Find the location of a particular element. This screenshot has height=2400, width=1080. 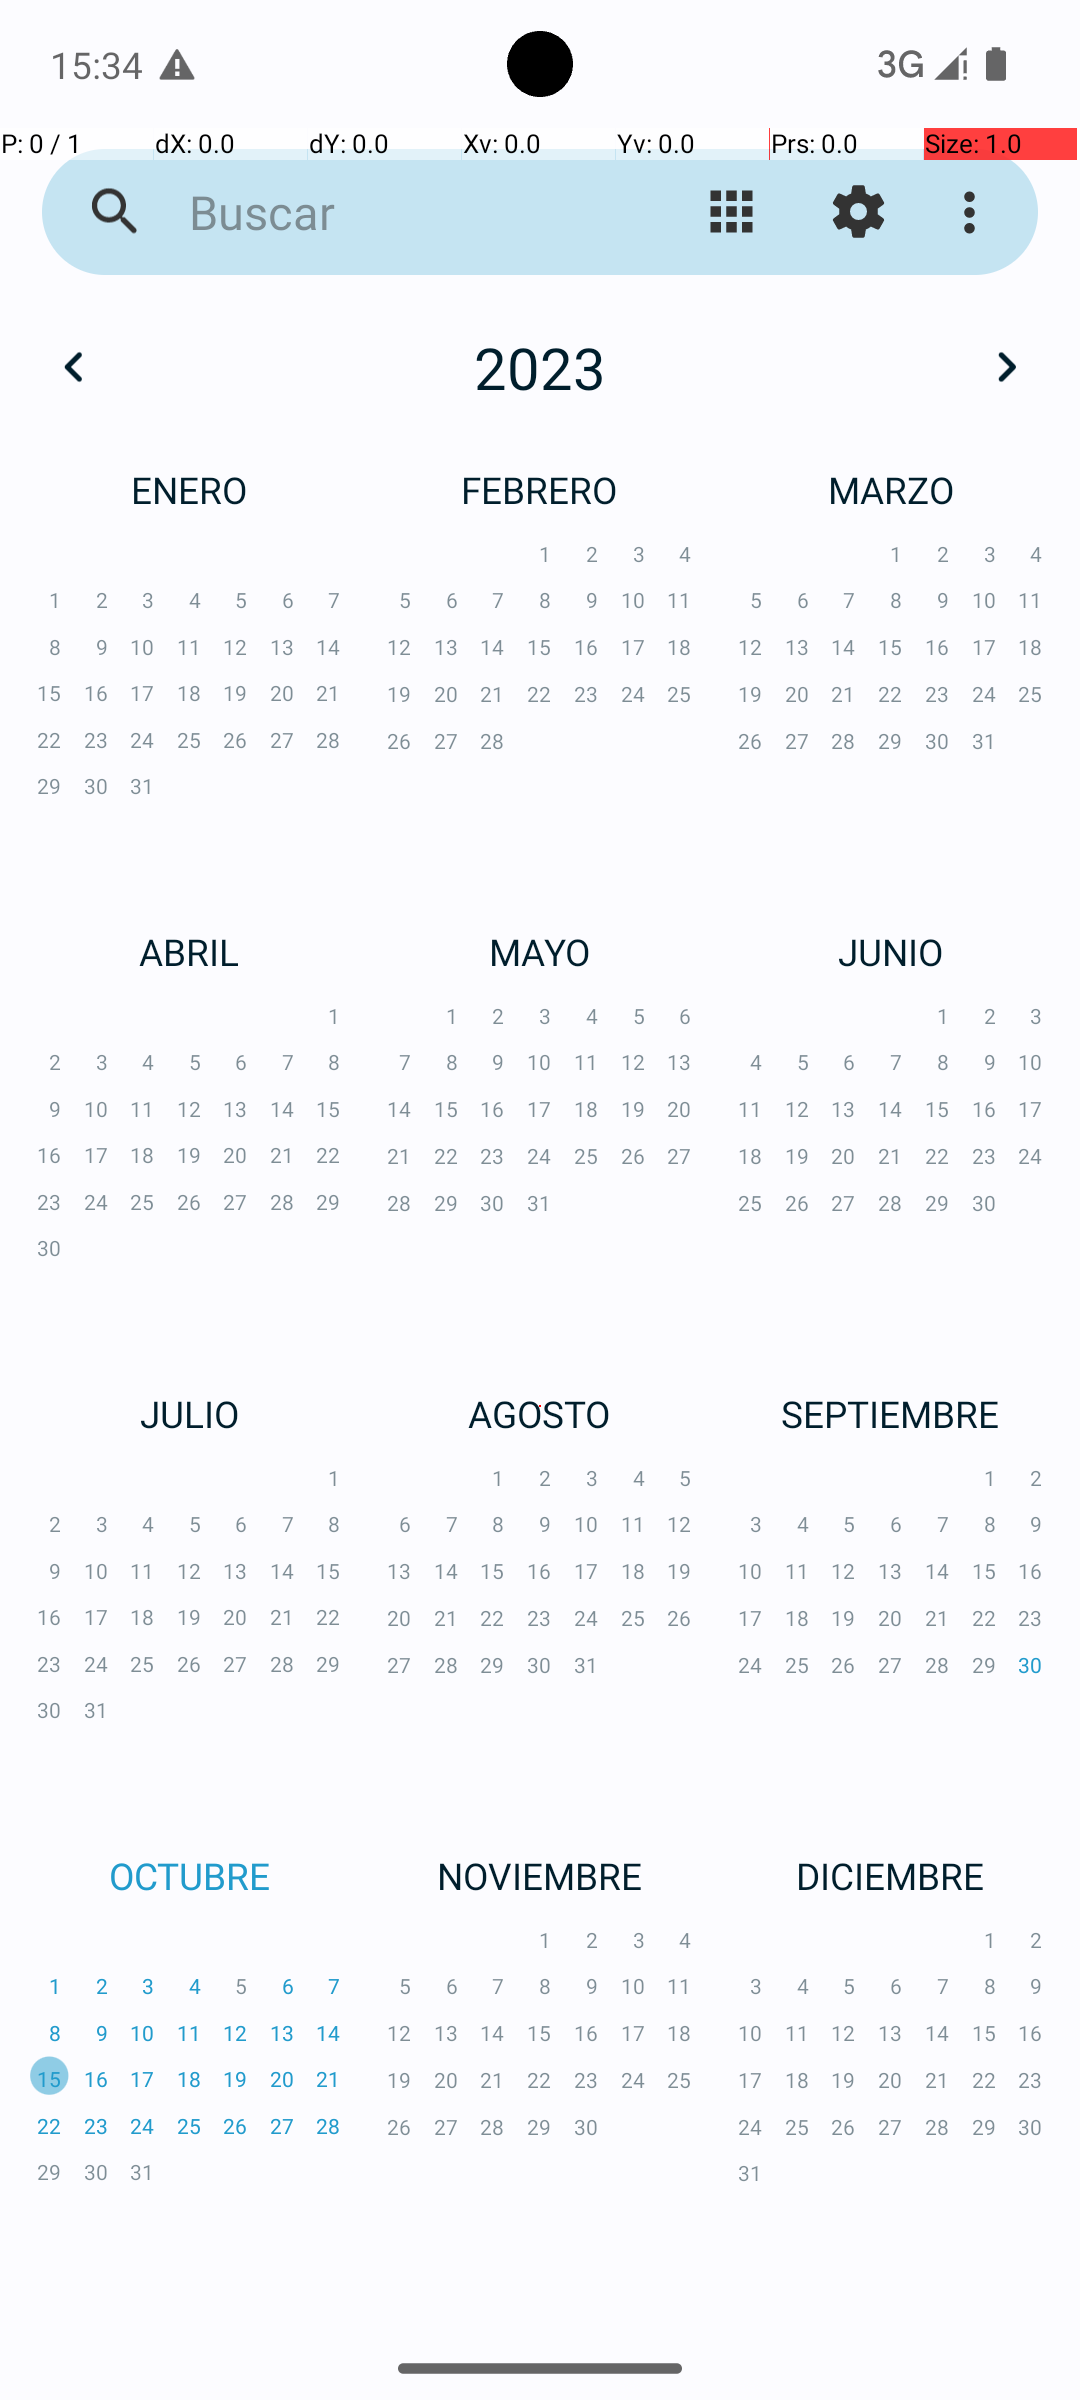

ENERO is located at coordinates (189, 490).